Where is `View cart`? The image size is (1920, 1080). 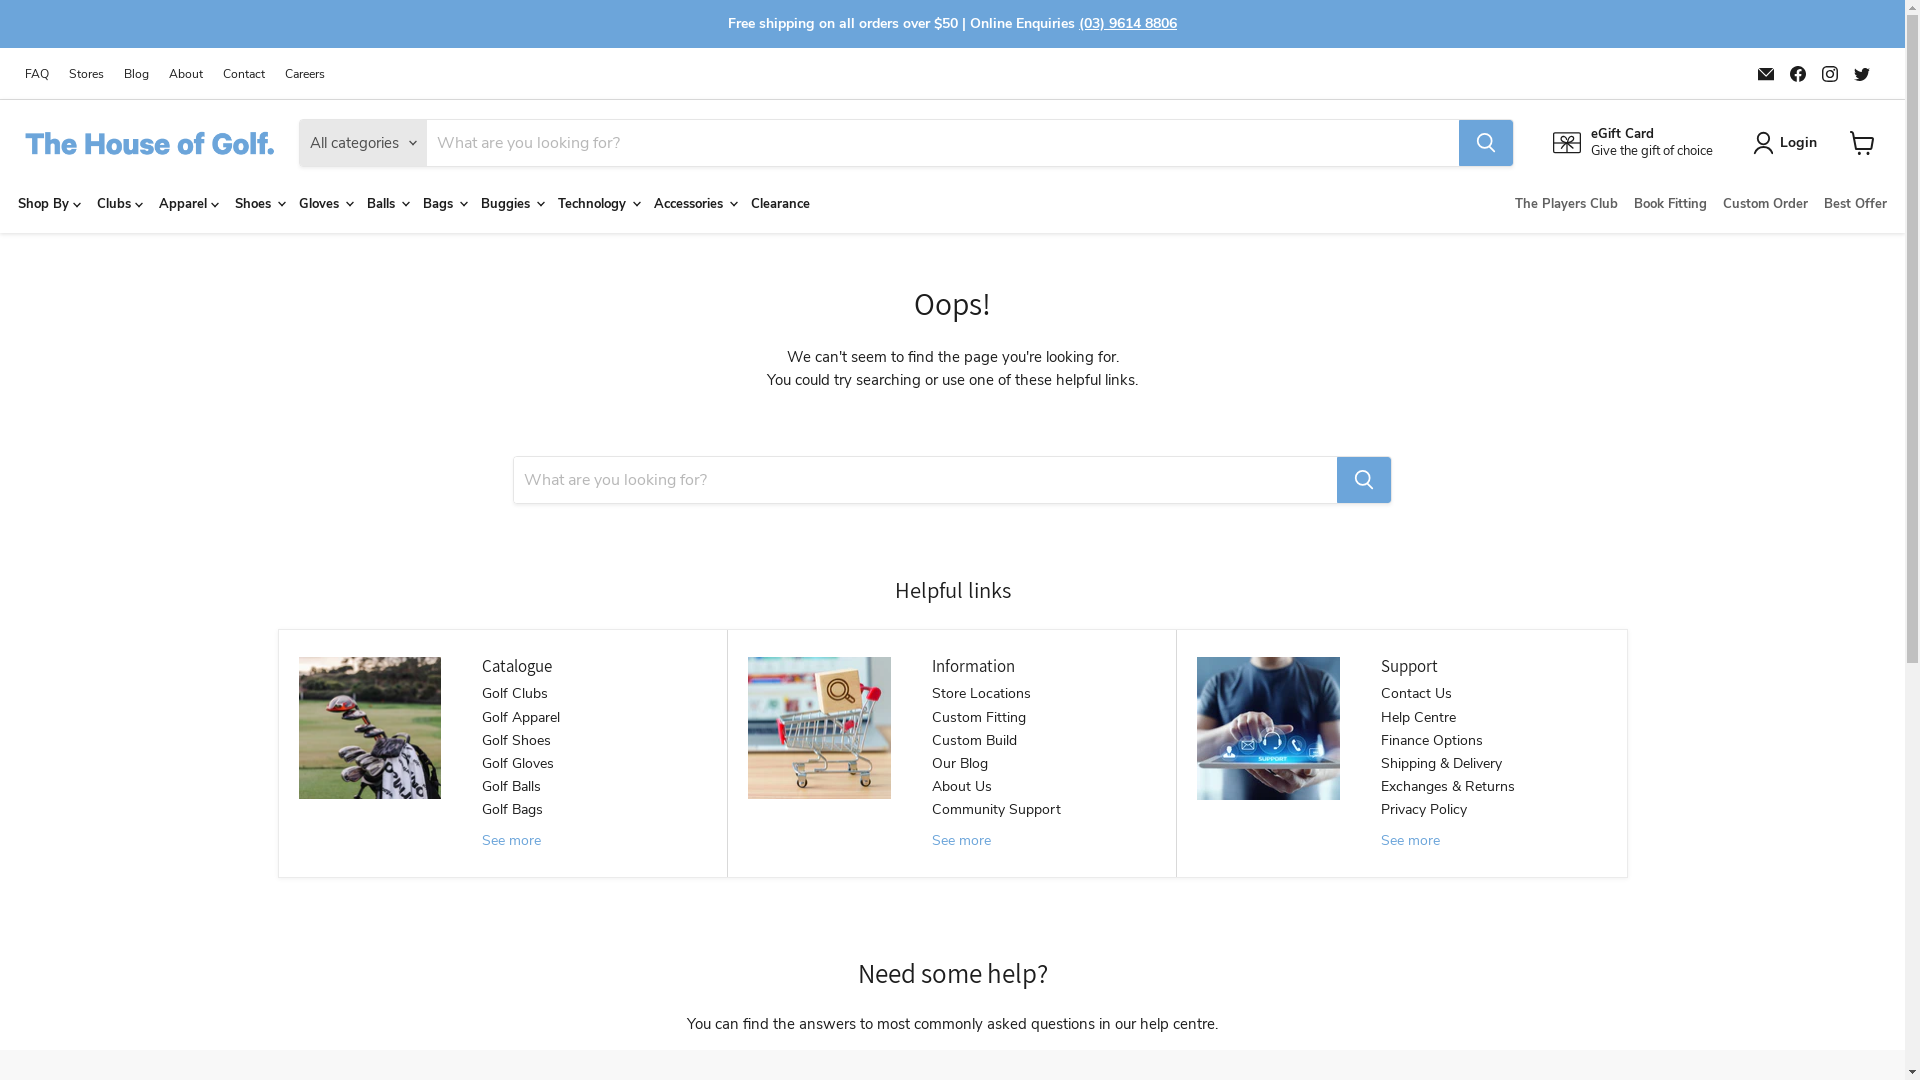 View cart is located at coordinates (1862, 143).